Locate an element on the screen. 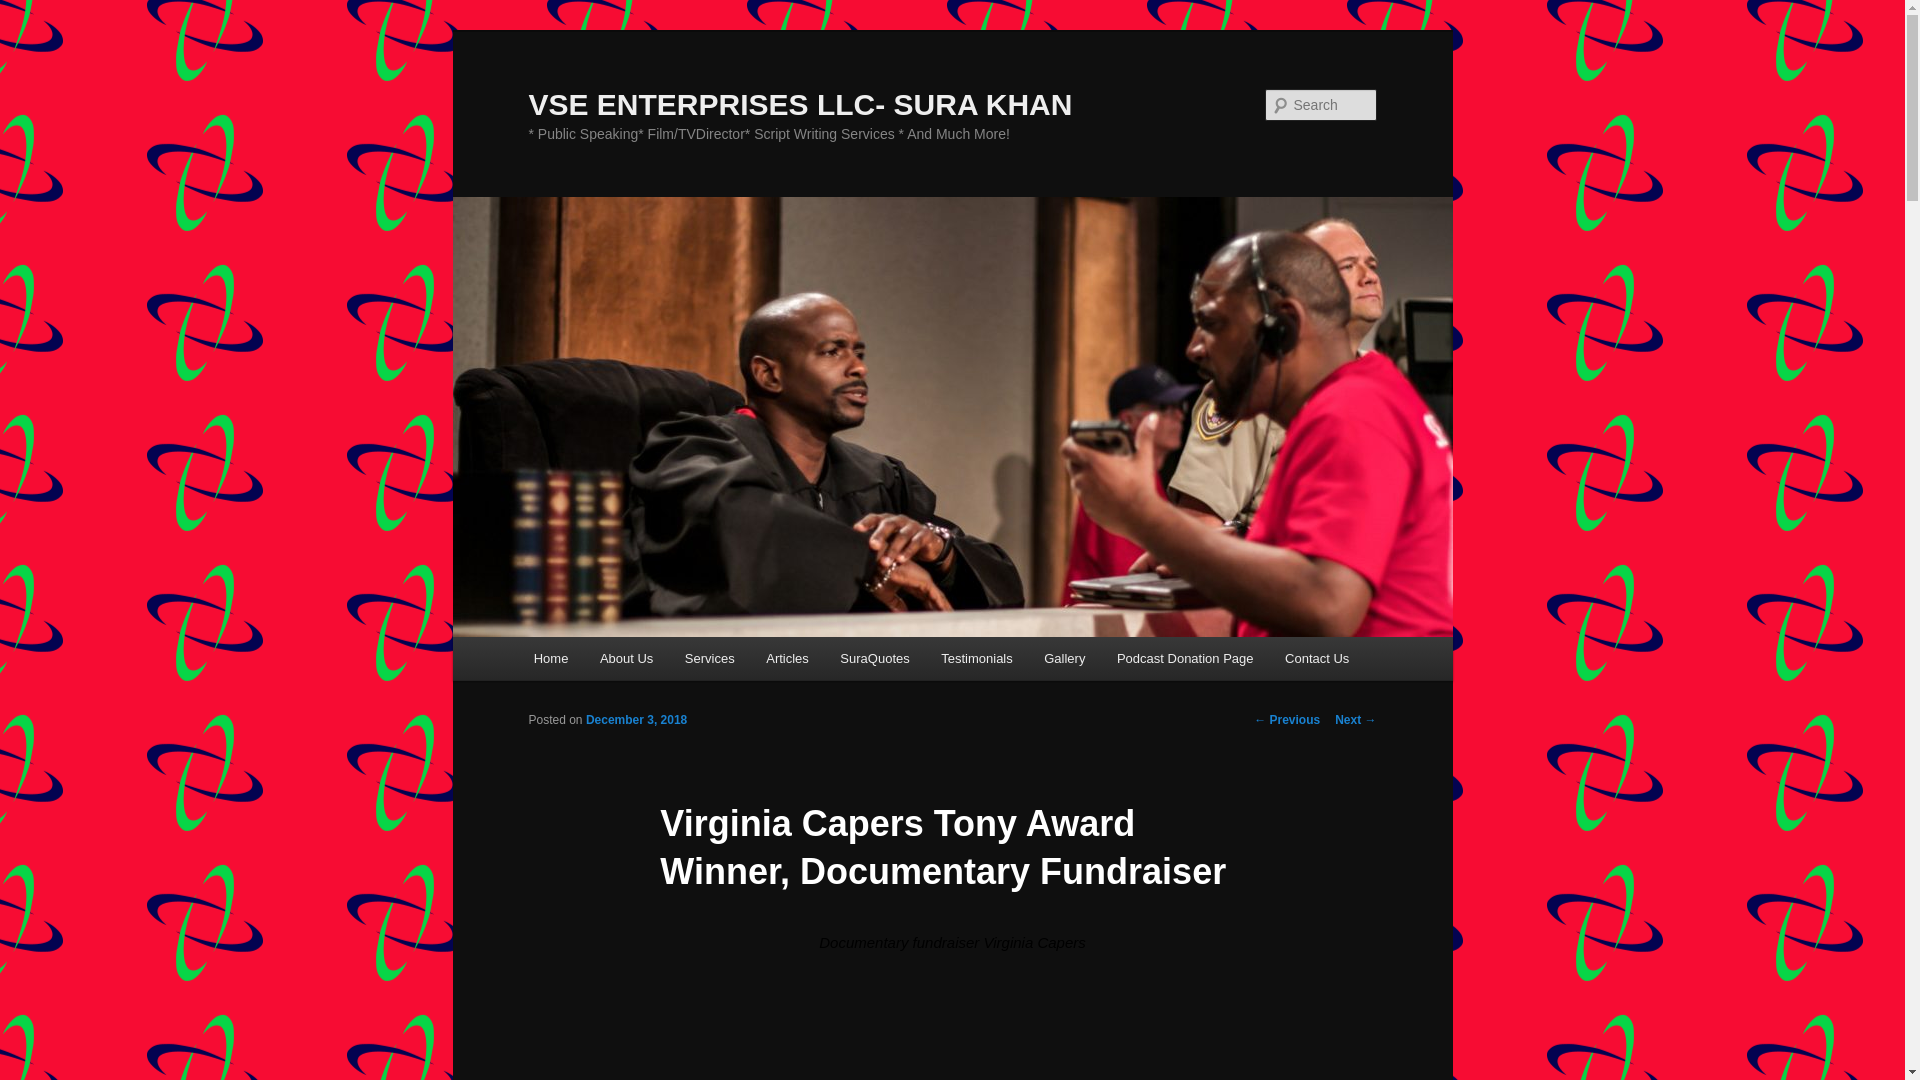 The width and height of the screenshot is (1920, 1080). Testimonials is located at coordinates (976, 658).